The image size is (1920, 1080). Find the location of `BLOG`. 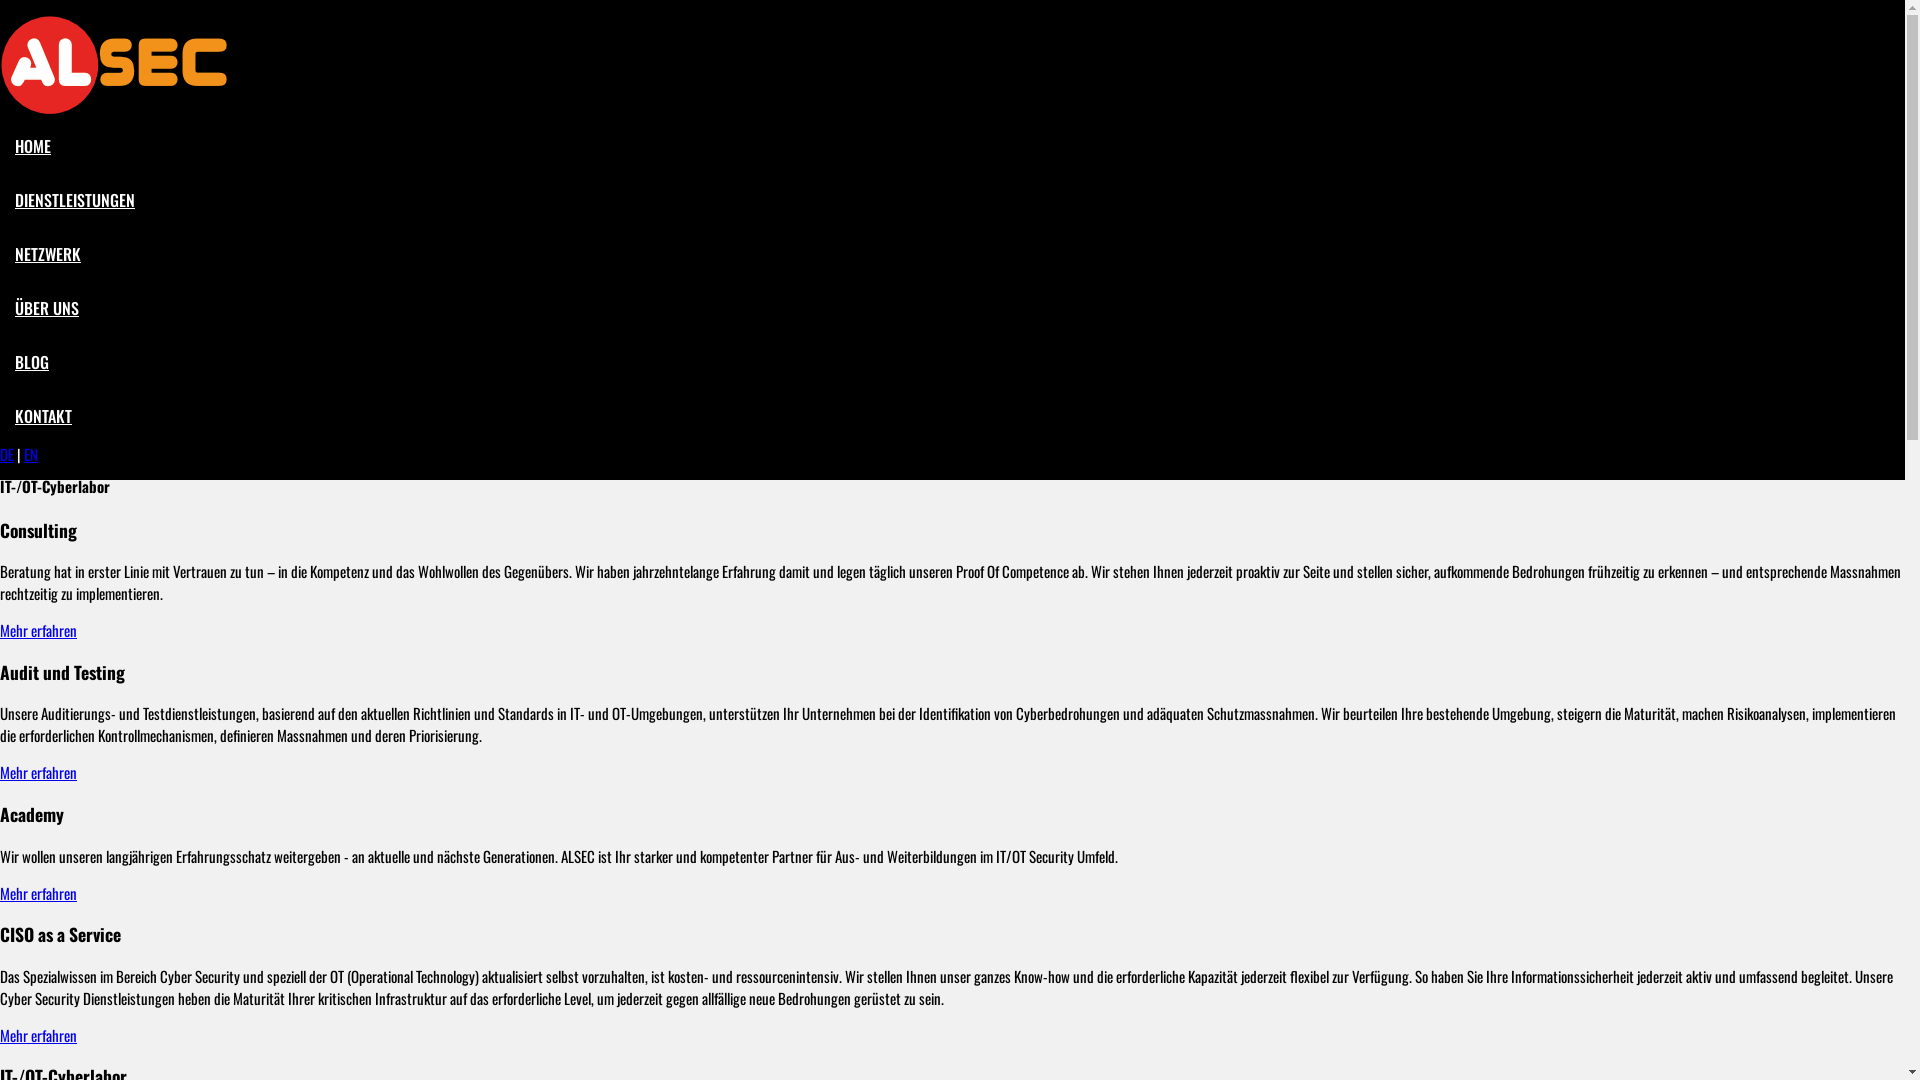

BLOG is located at coordinates (32, 362).